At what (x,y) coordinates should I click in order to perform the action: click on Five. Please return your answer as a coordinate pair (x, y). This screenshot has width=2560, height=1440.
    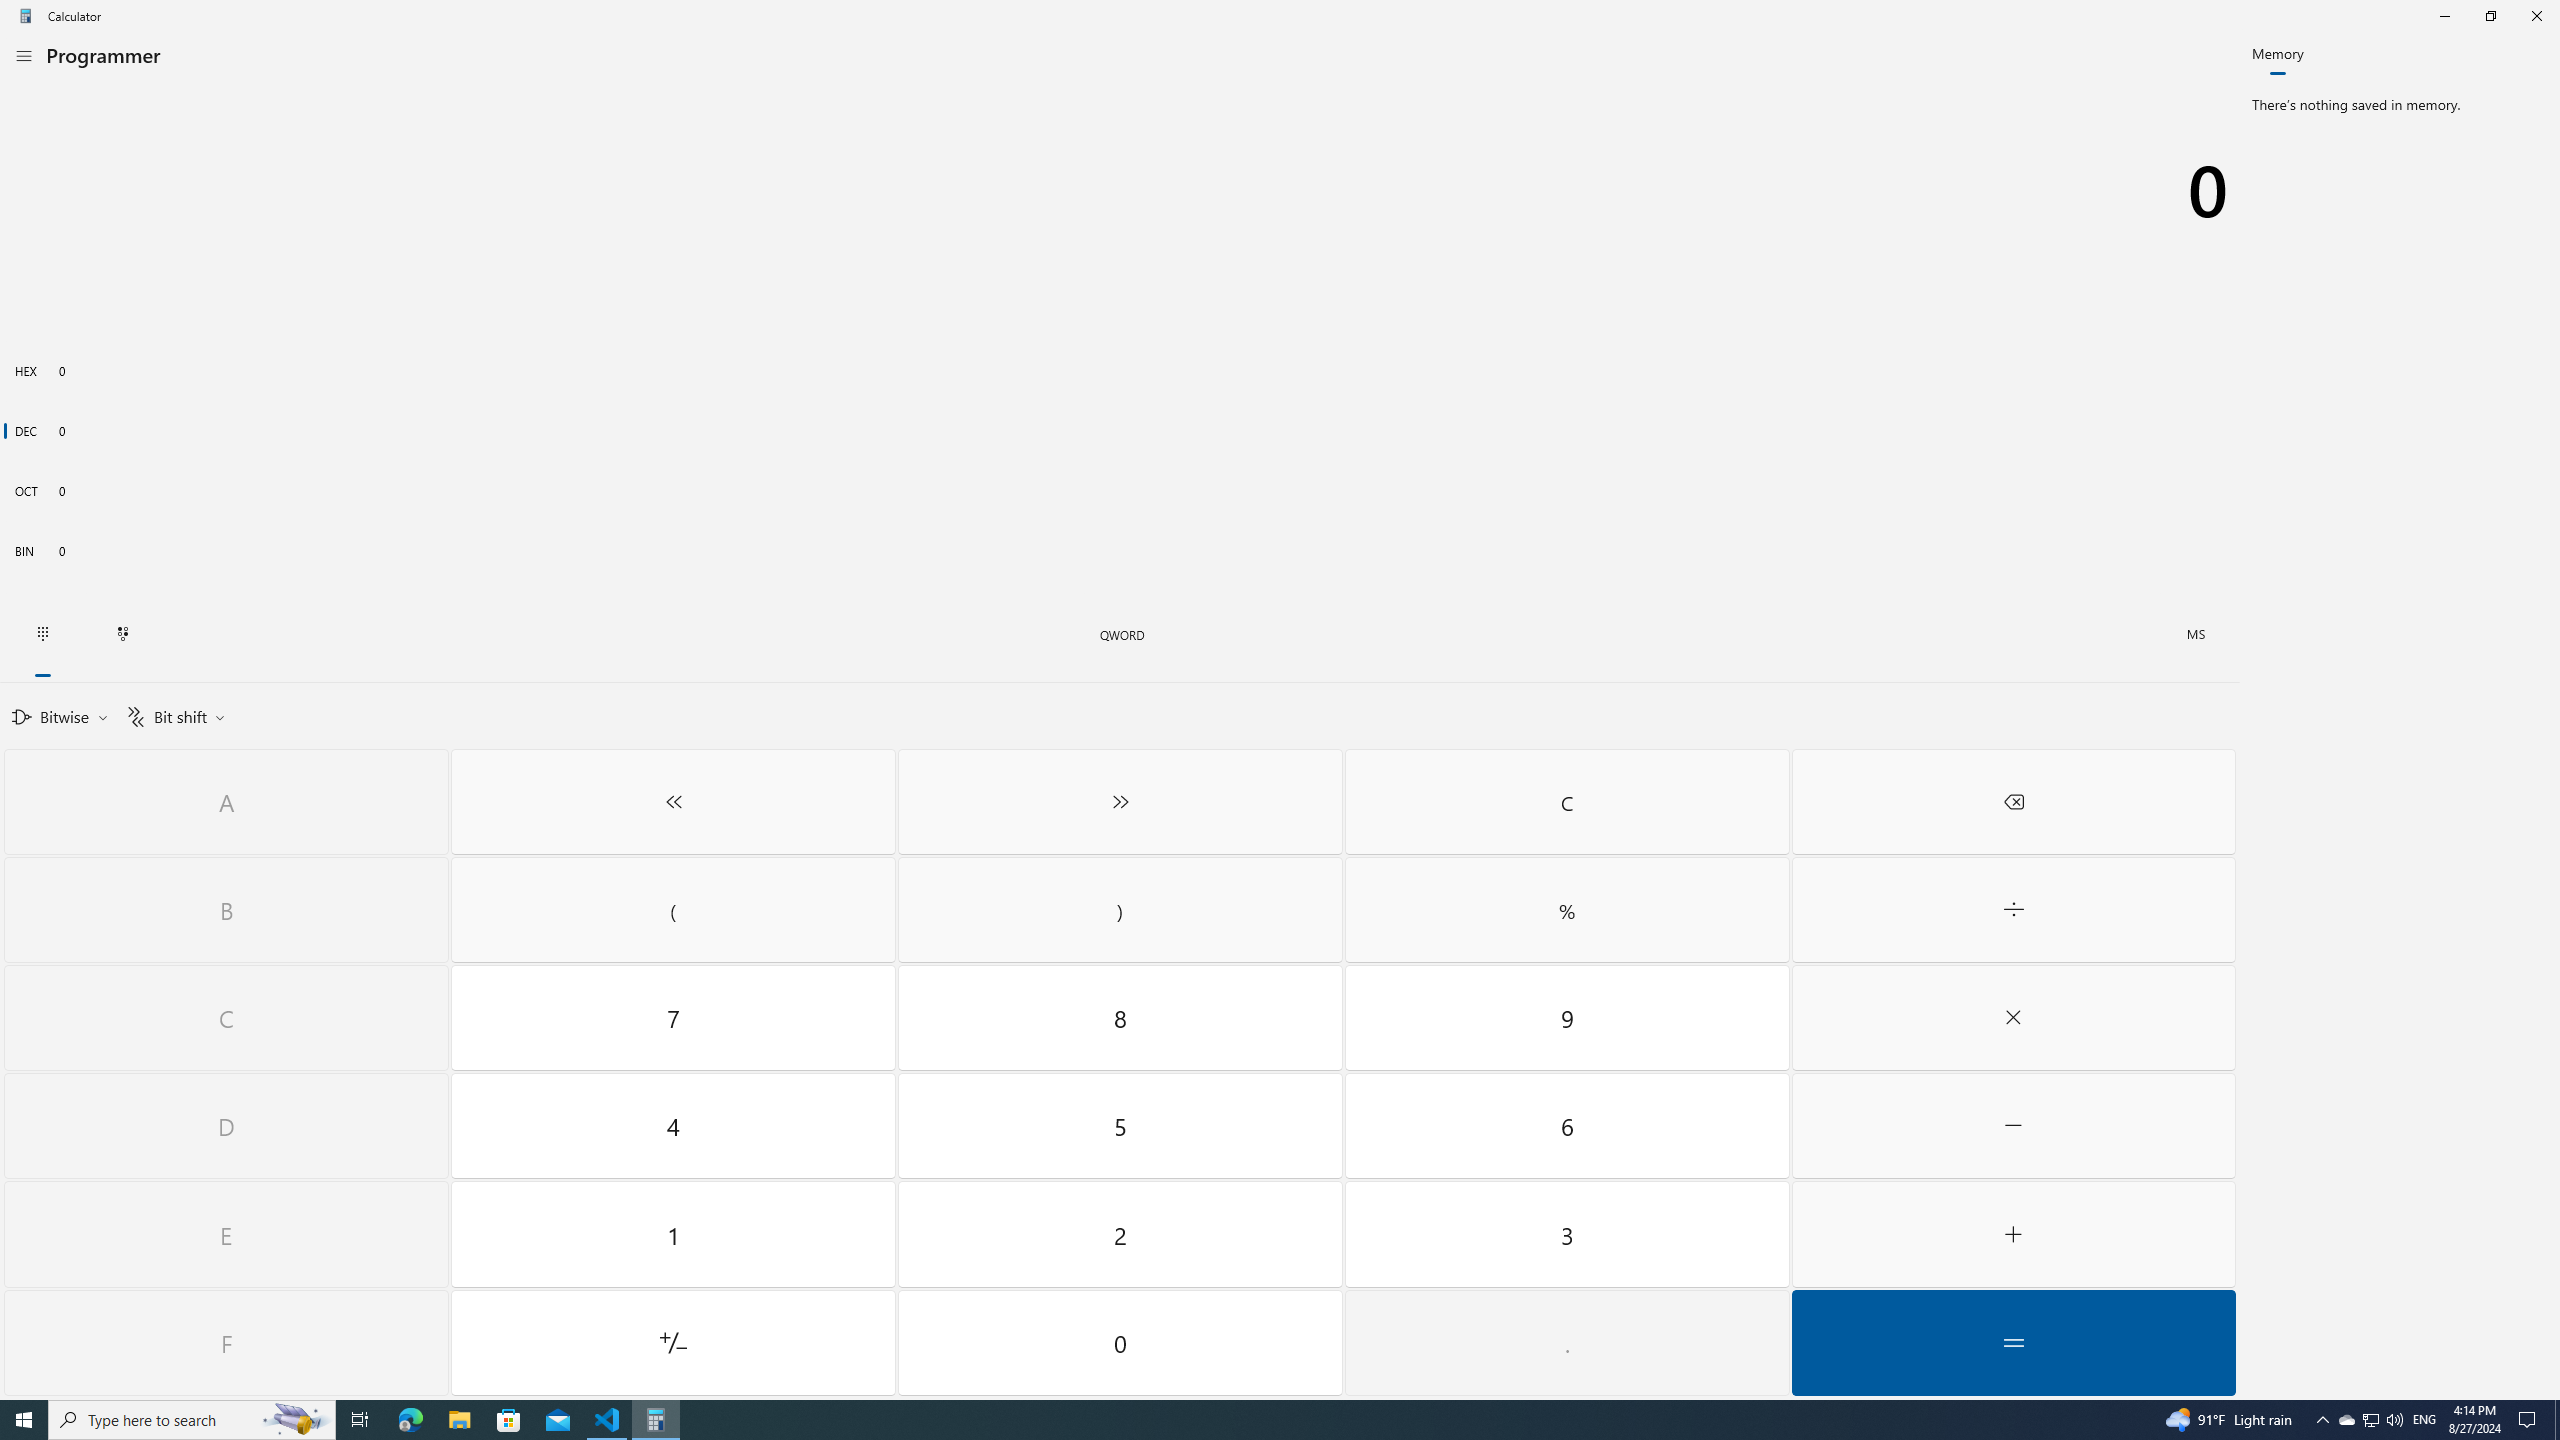
    Looking at the image, I should click on (1121, 1126).